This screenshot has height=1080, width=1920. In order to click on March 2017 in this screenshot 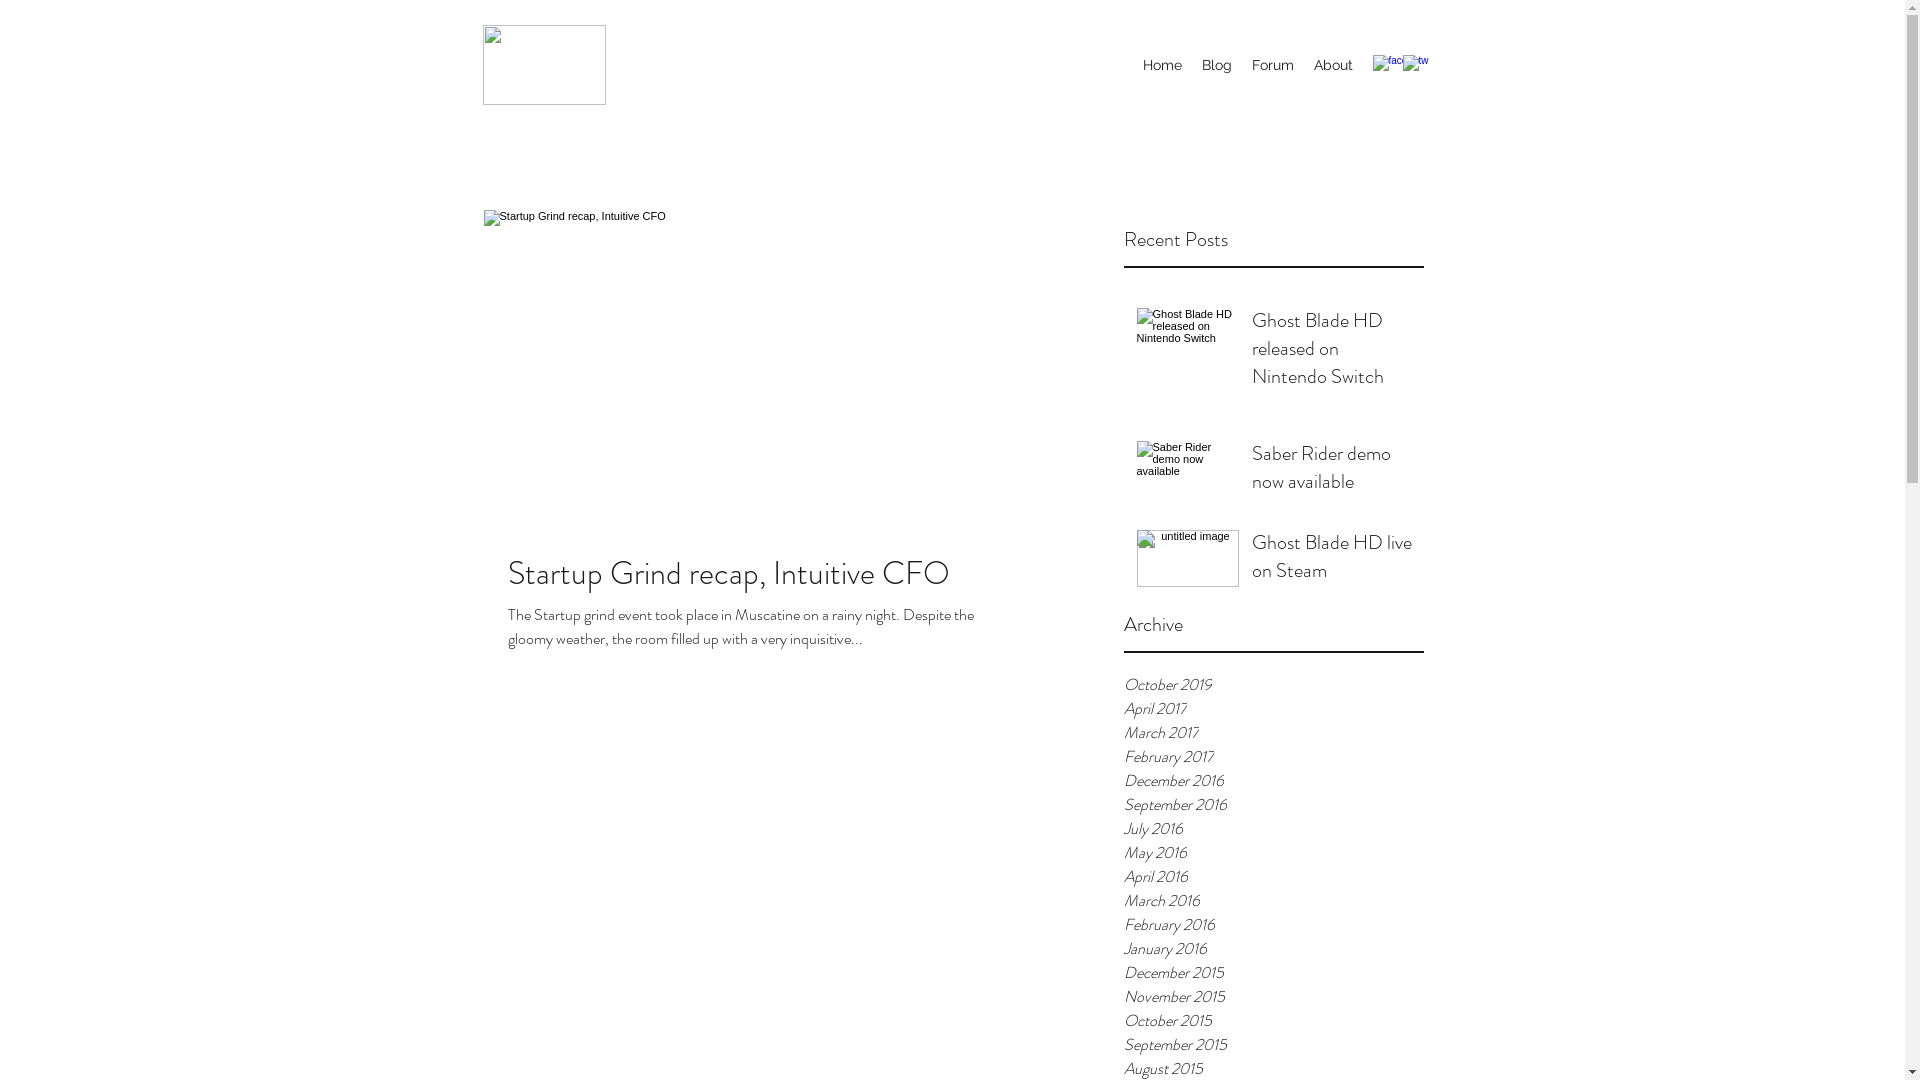, I will do `click(1274, 733)`.